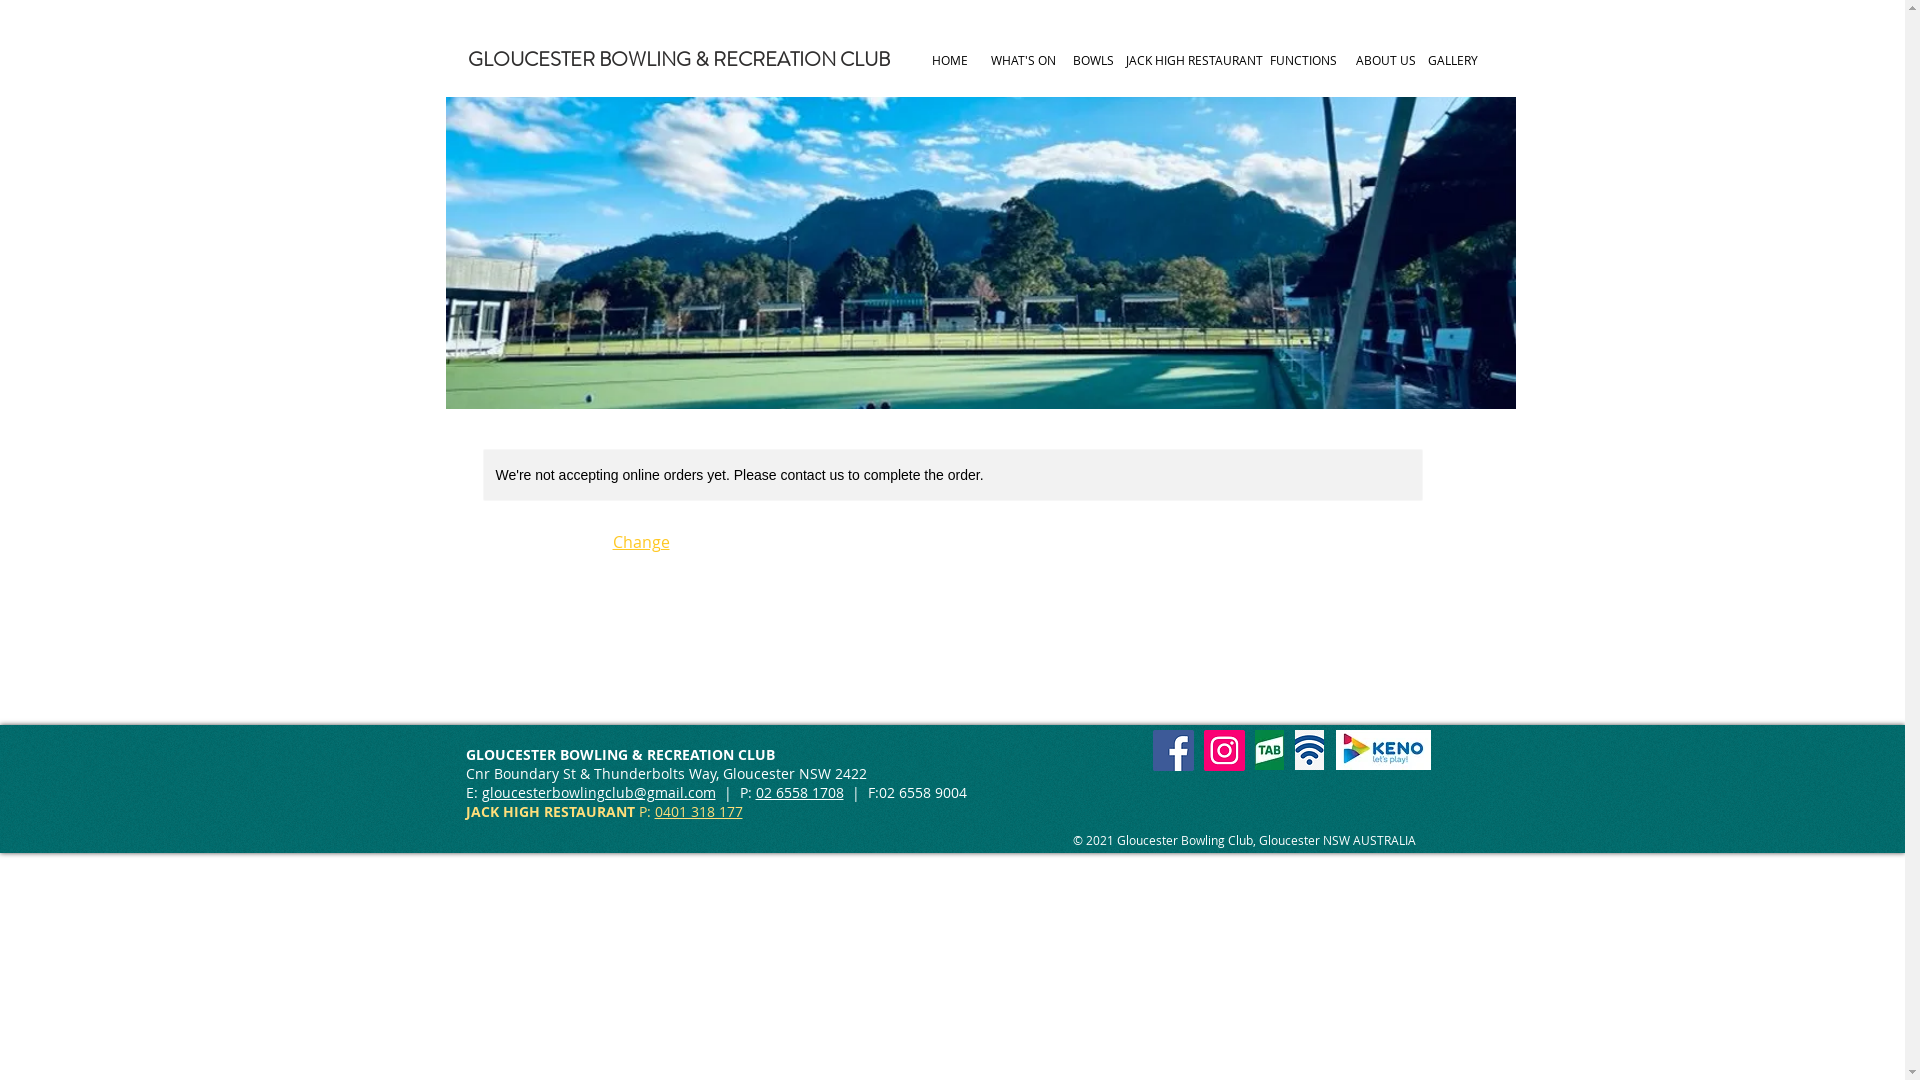 The width and height of the screenshot is (1920, 1080). Describe the element at coordinates (679, 60) in the screenshot. I see `GLOUCESTER BOWLING & RECREATION CLUB` at that location.